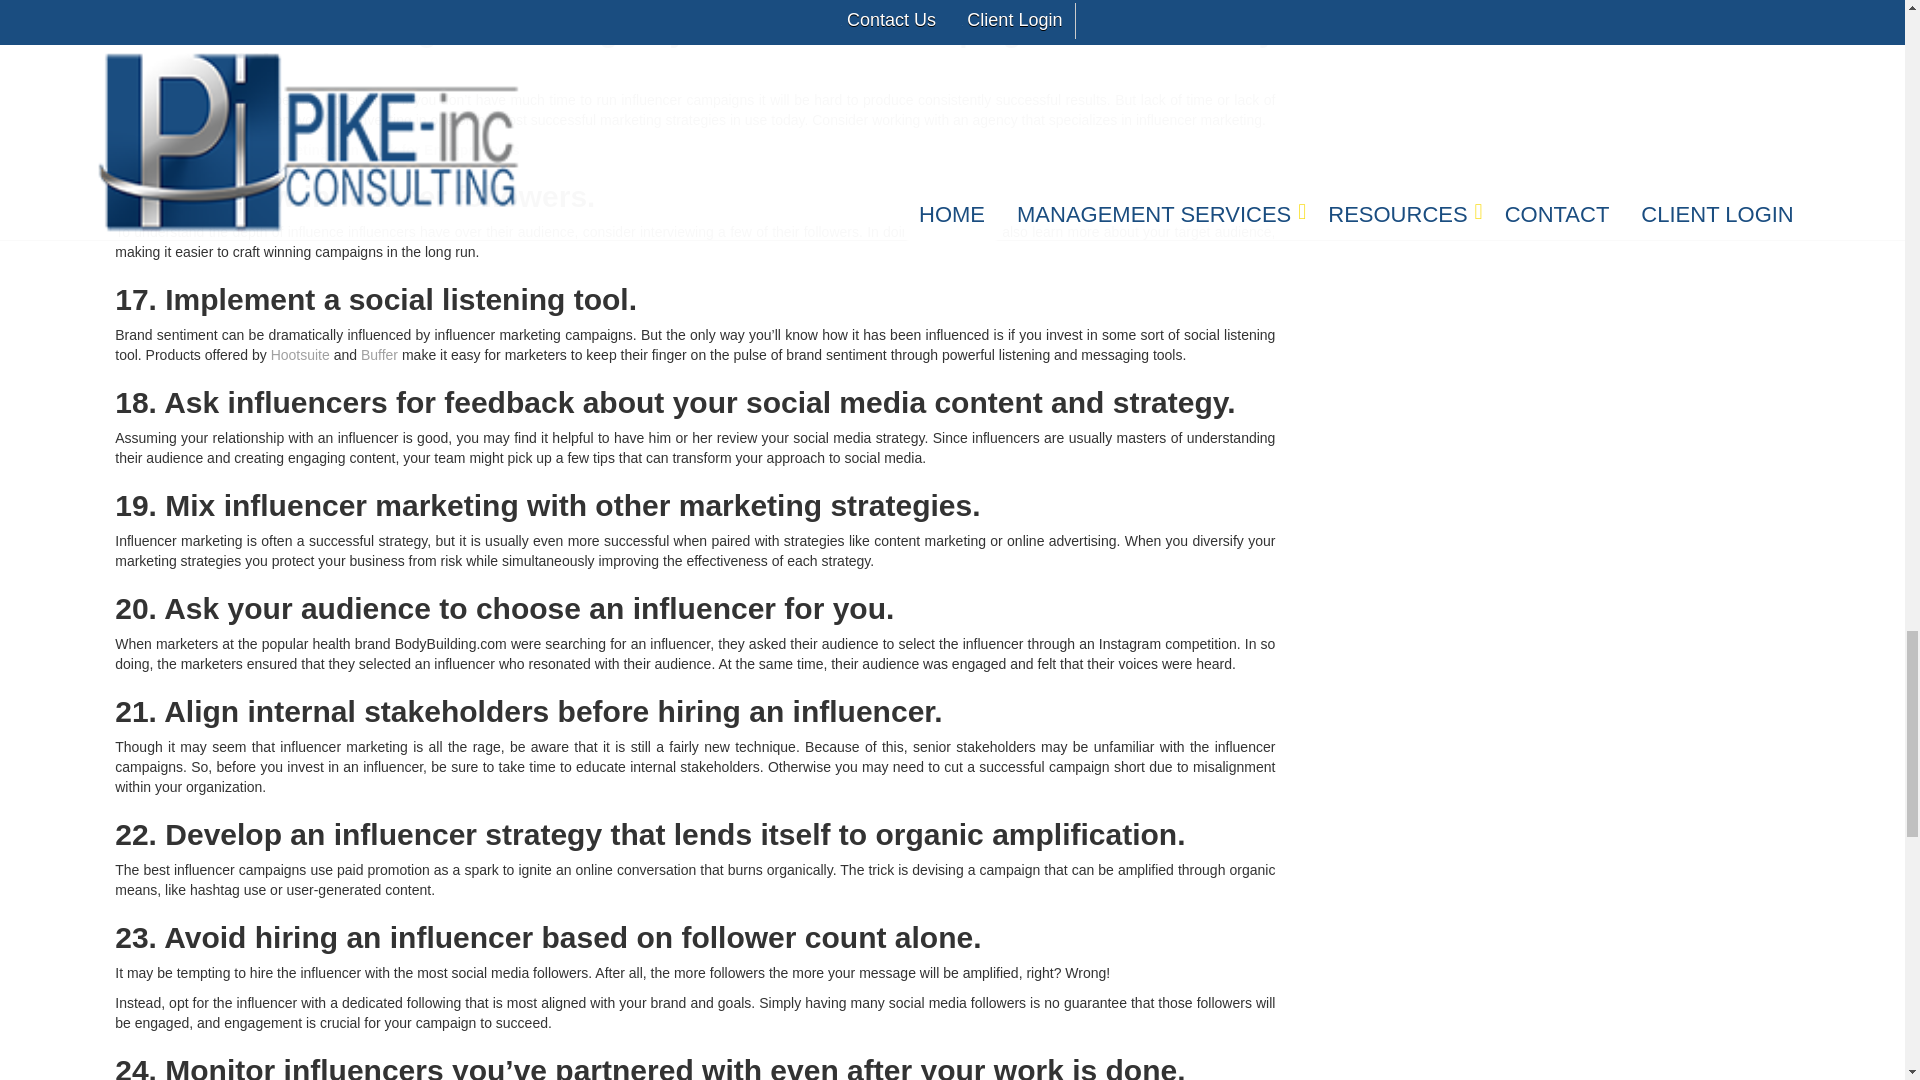 The width and height of the screenshot is (1920, 1080). Describe the element at coordinates (346, 149) in the screenshot. I see `How Affiliate Marketing Can Work for Entrepreneurs` at that location.